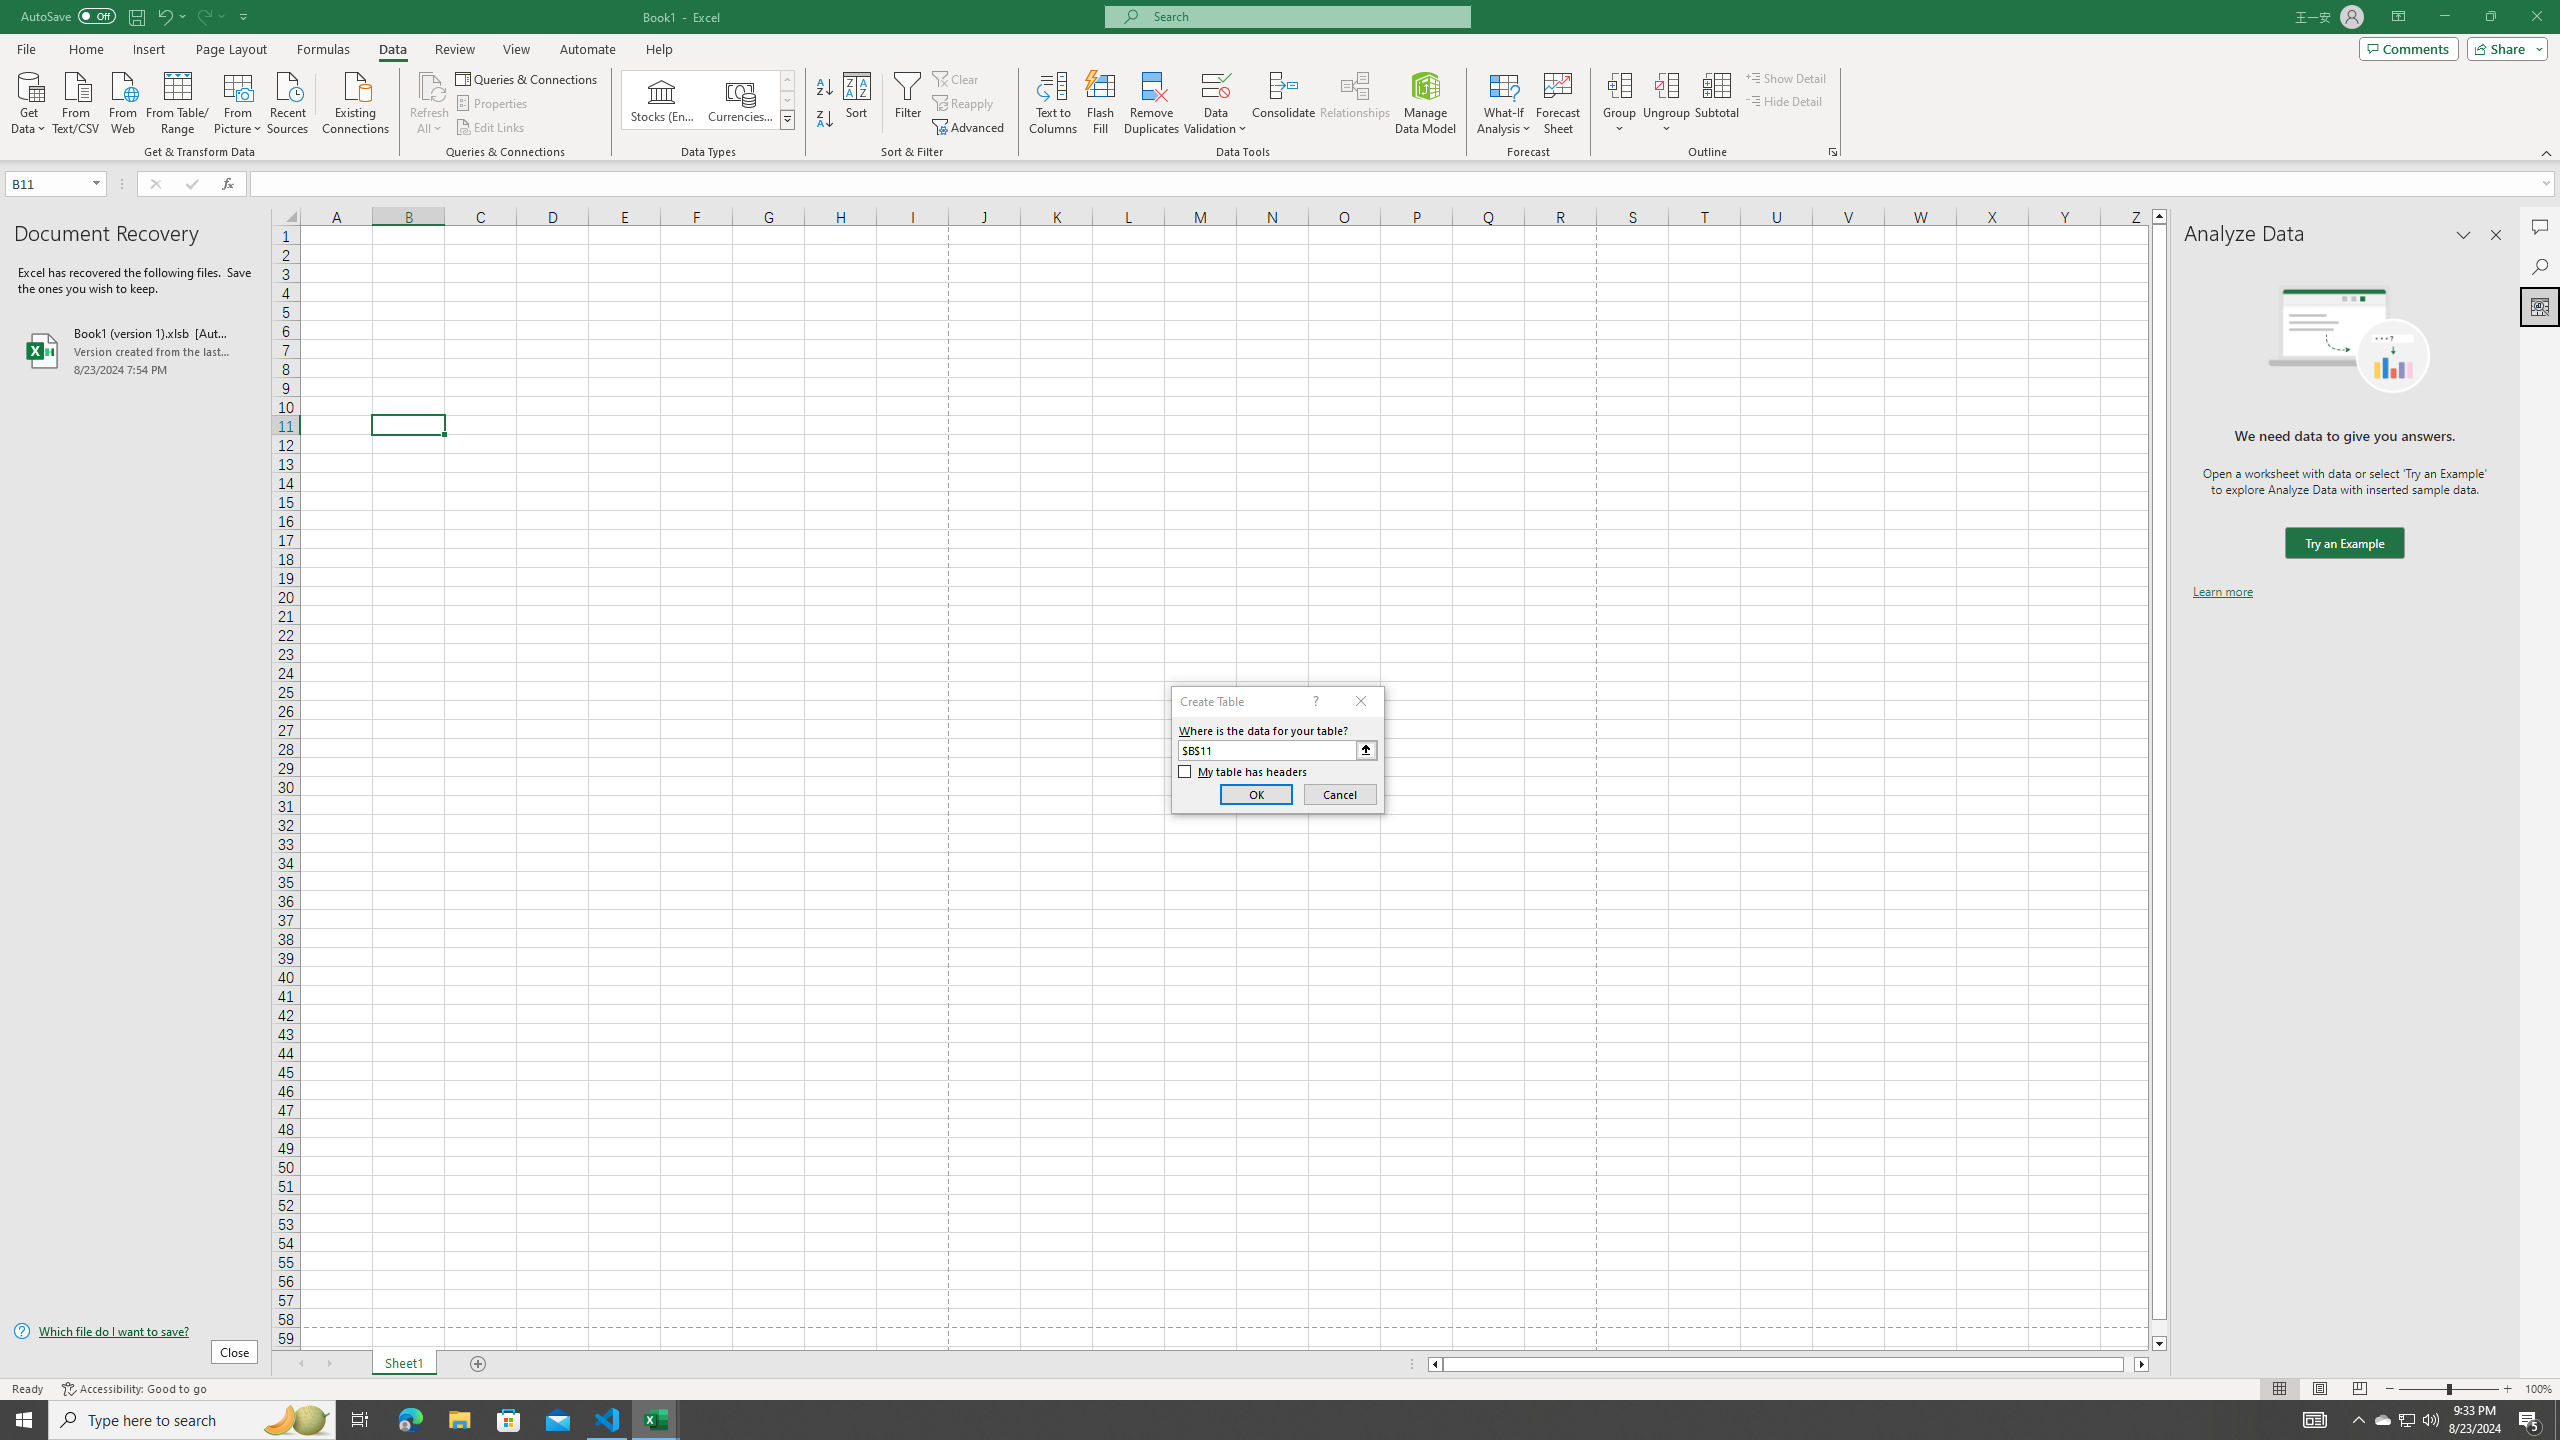 This screenshot has height=1440, width=2560. I want to click on Stocks (English), so click(662, 100).